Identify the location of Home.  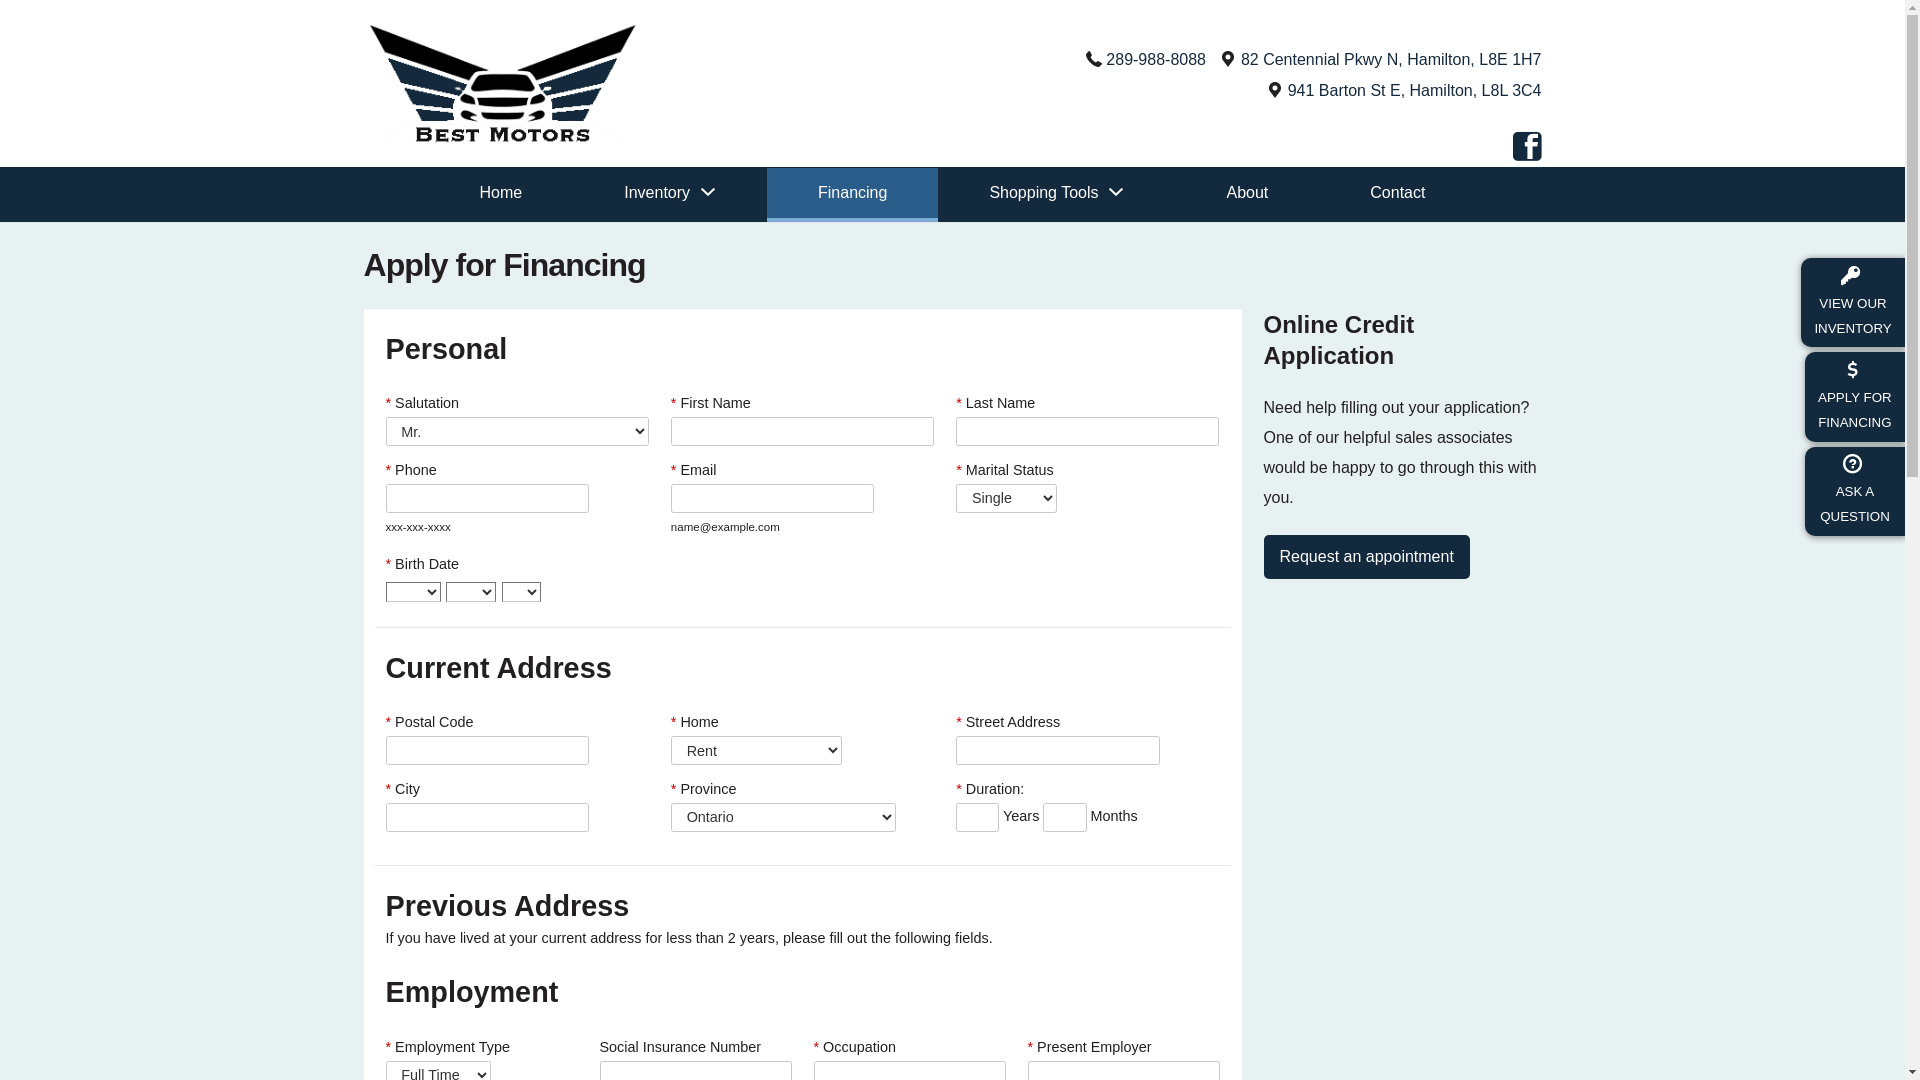
(502, 195).